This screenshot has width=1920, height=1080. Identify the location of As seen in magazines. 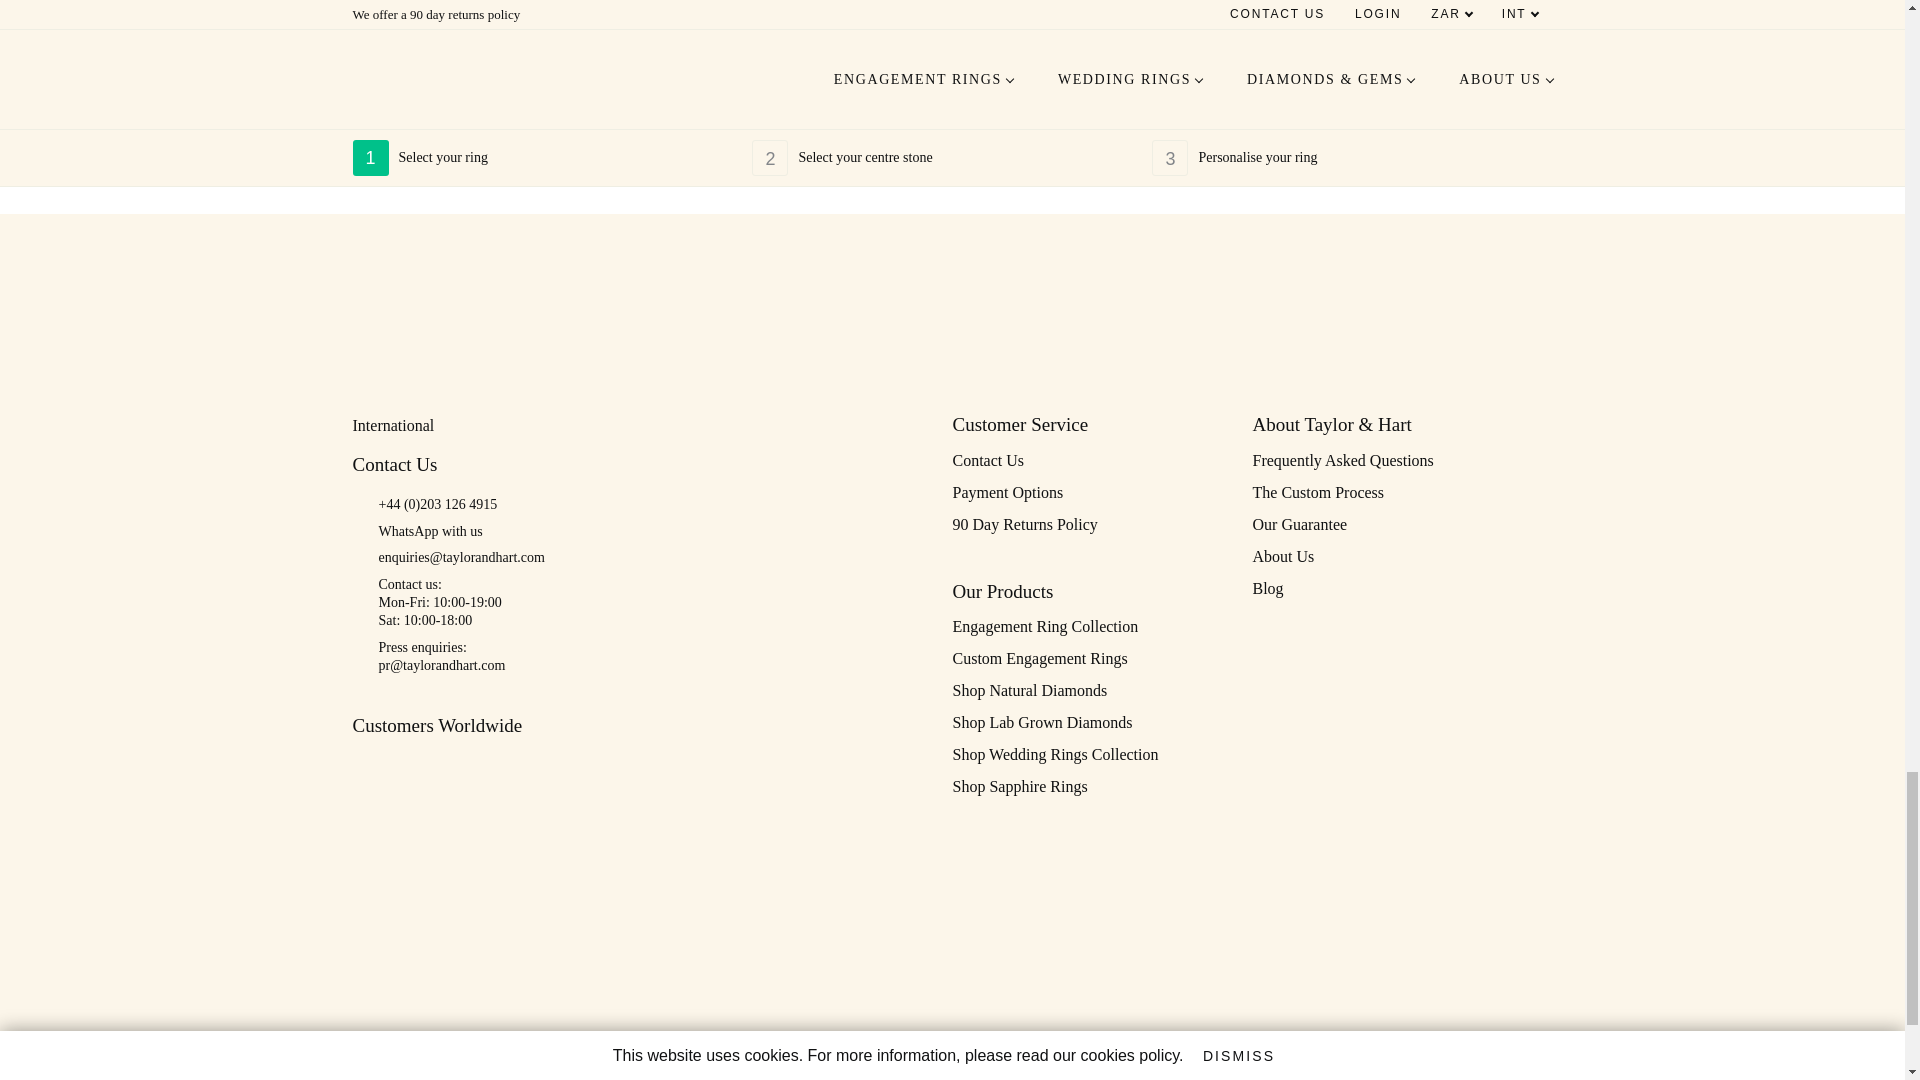
(883, 278).